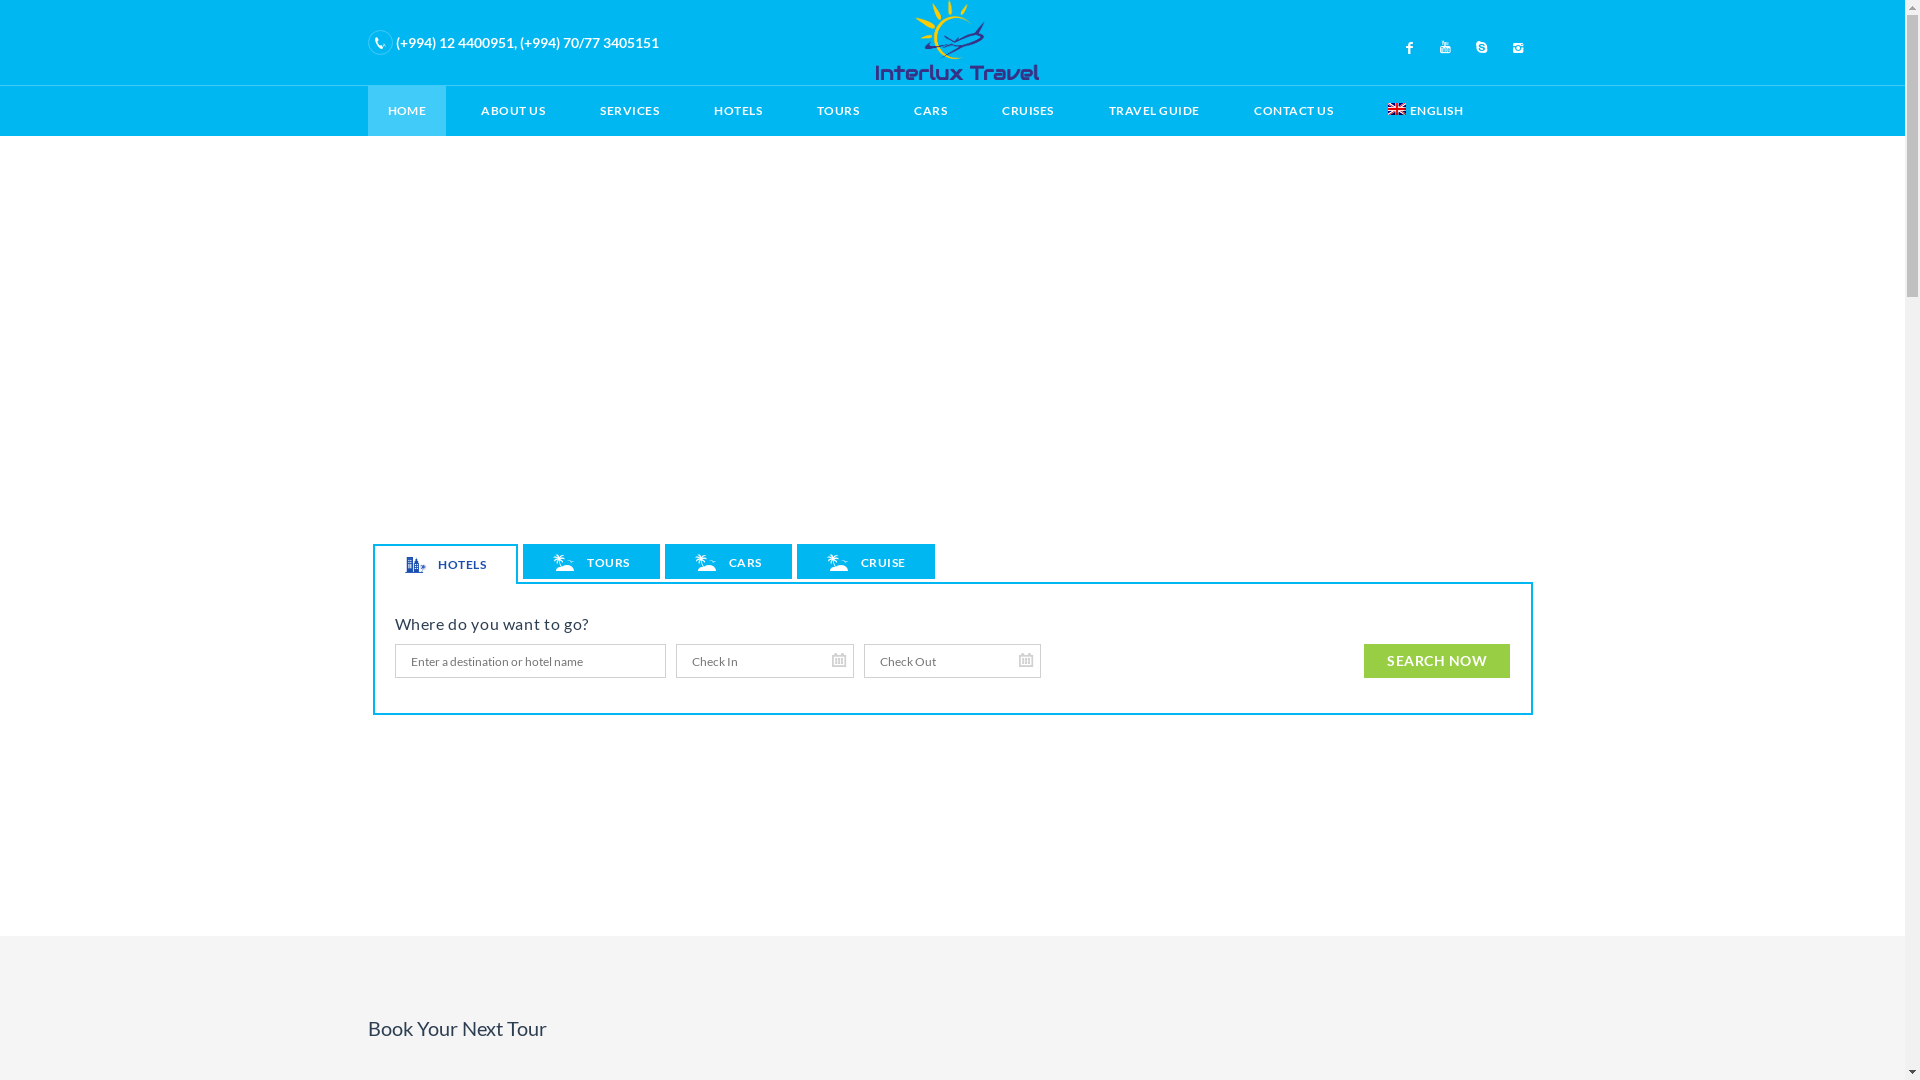  I want to click on TOURS, so click(591, 562).